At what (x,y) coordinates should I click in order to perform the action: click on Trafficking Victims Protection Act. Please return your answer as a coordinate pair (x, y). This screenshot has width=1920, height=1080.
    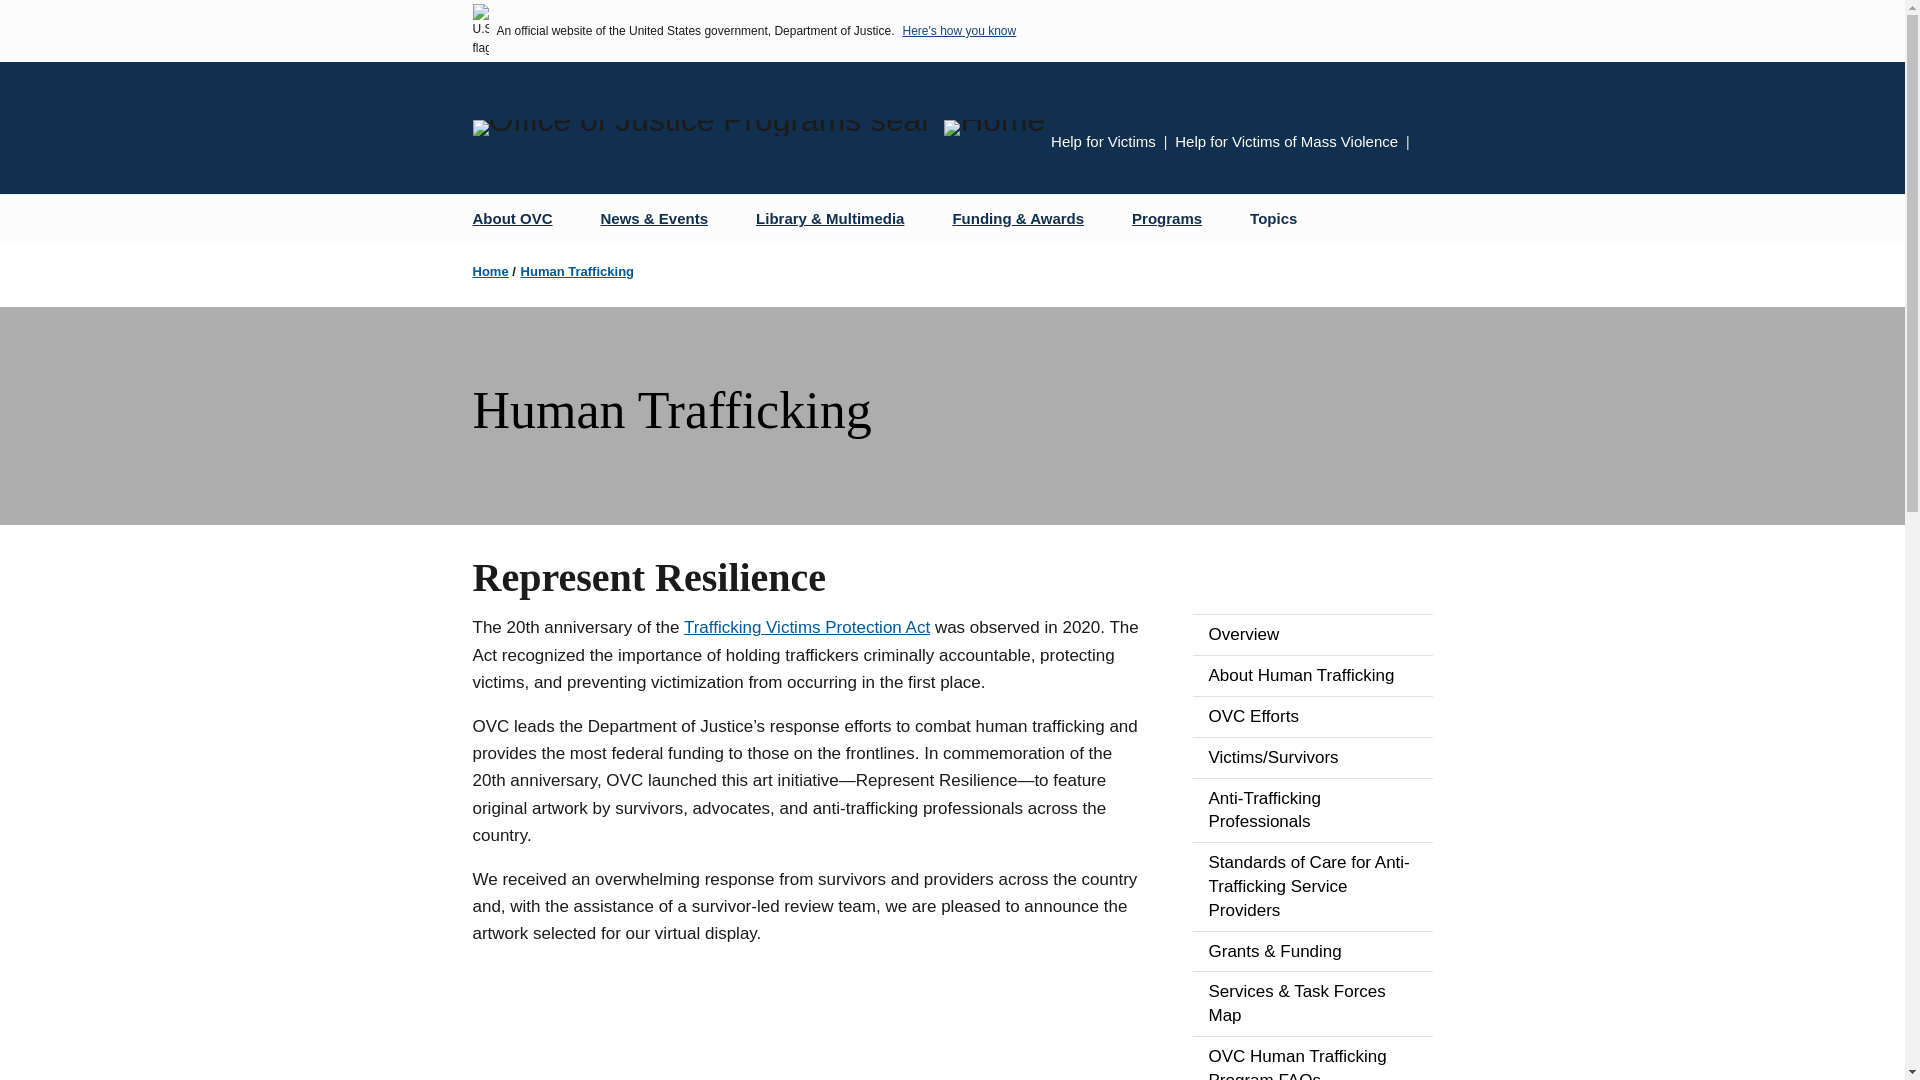
    Looking at the image, I should click on (806, 627).